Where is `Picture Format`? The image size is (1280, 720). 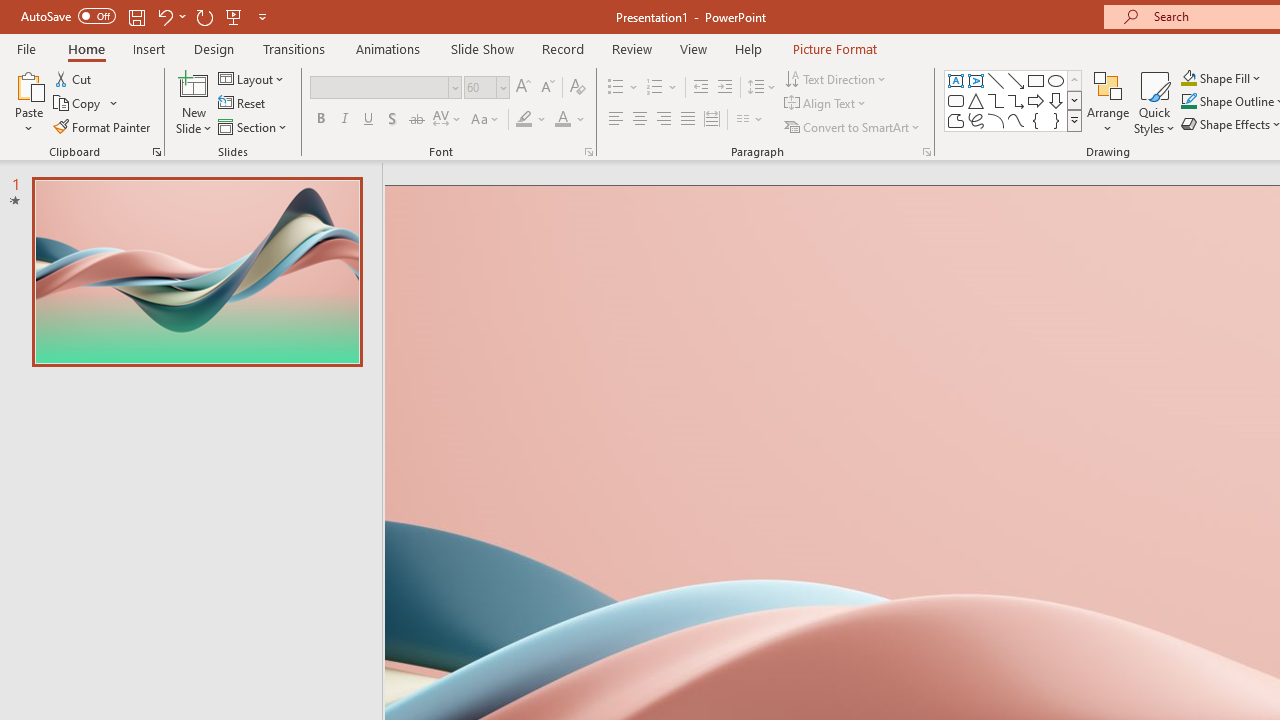 Picture Format is located at coordinates (834, 48).